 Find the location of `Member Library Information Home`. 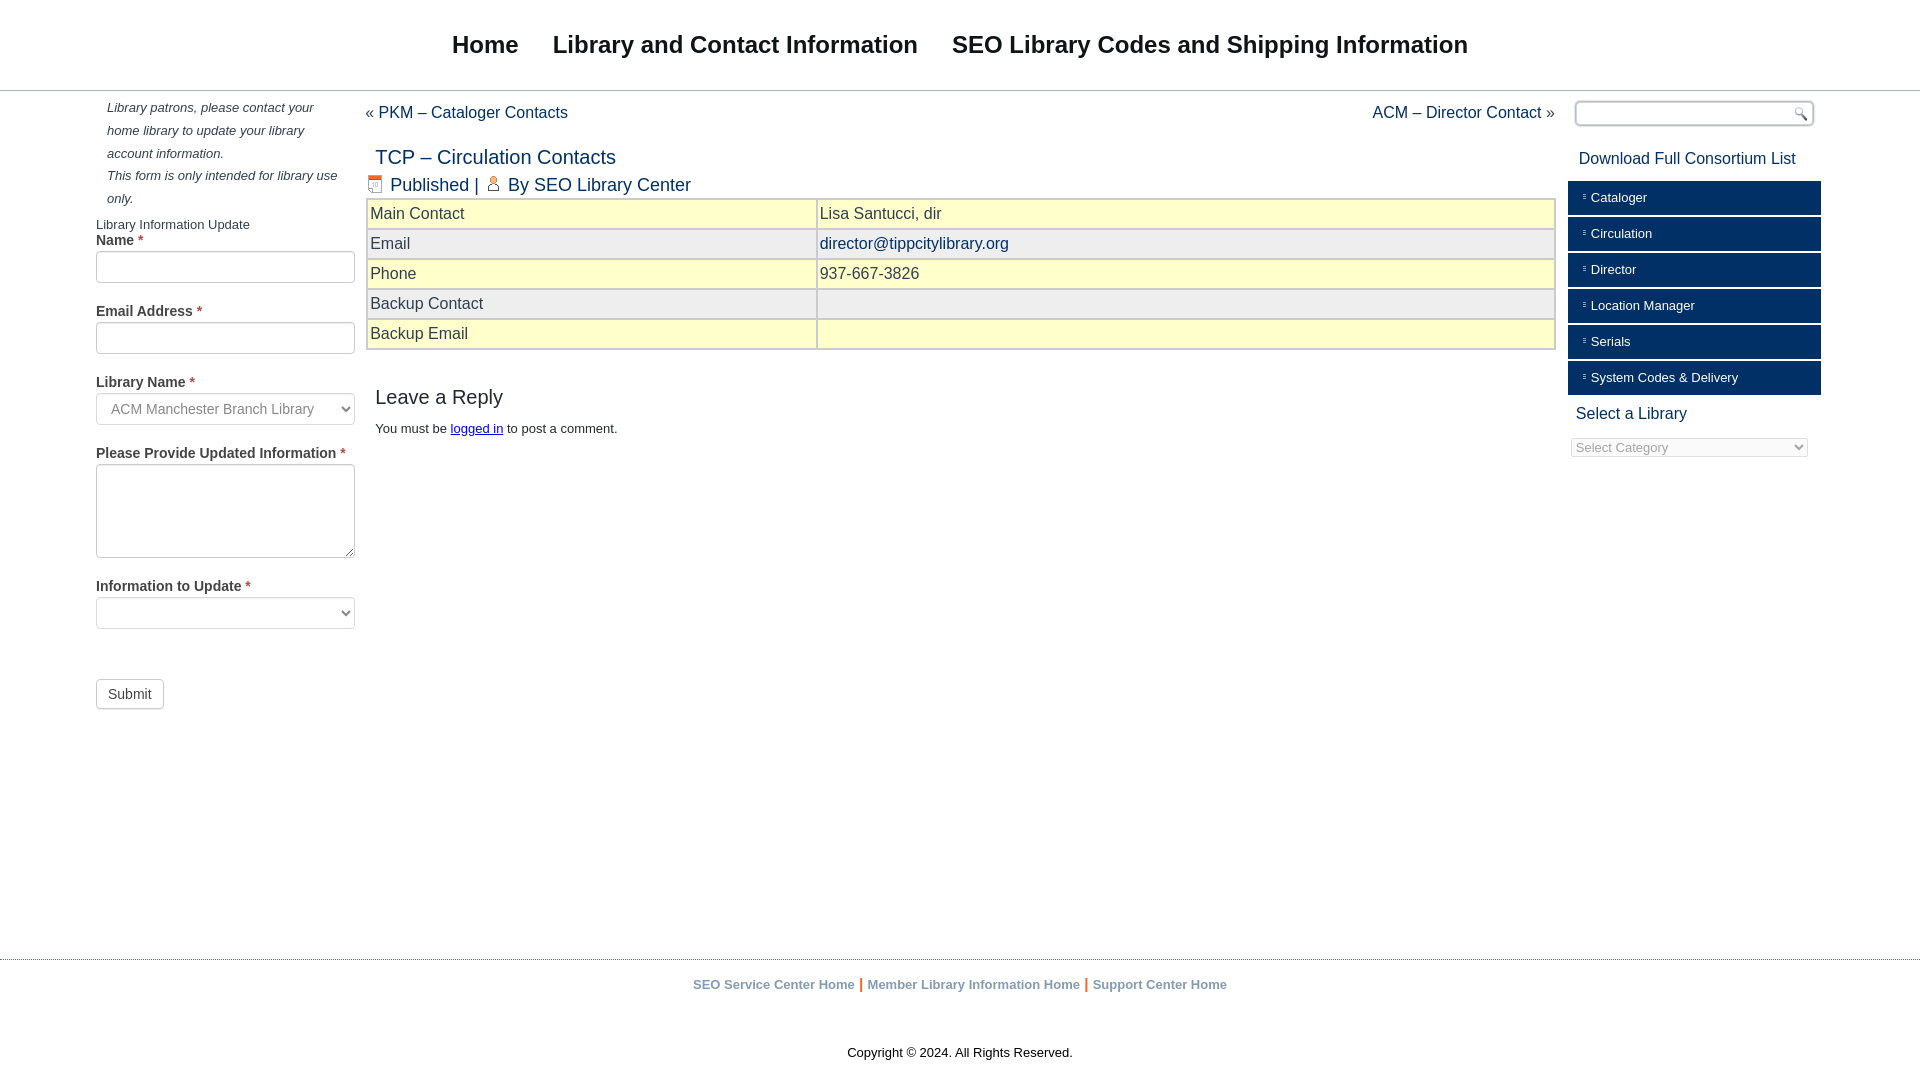

Member Library Information Home is located at coordinates (973, 984).